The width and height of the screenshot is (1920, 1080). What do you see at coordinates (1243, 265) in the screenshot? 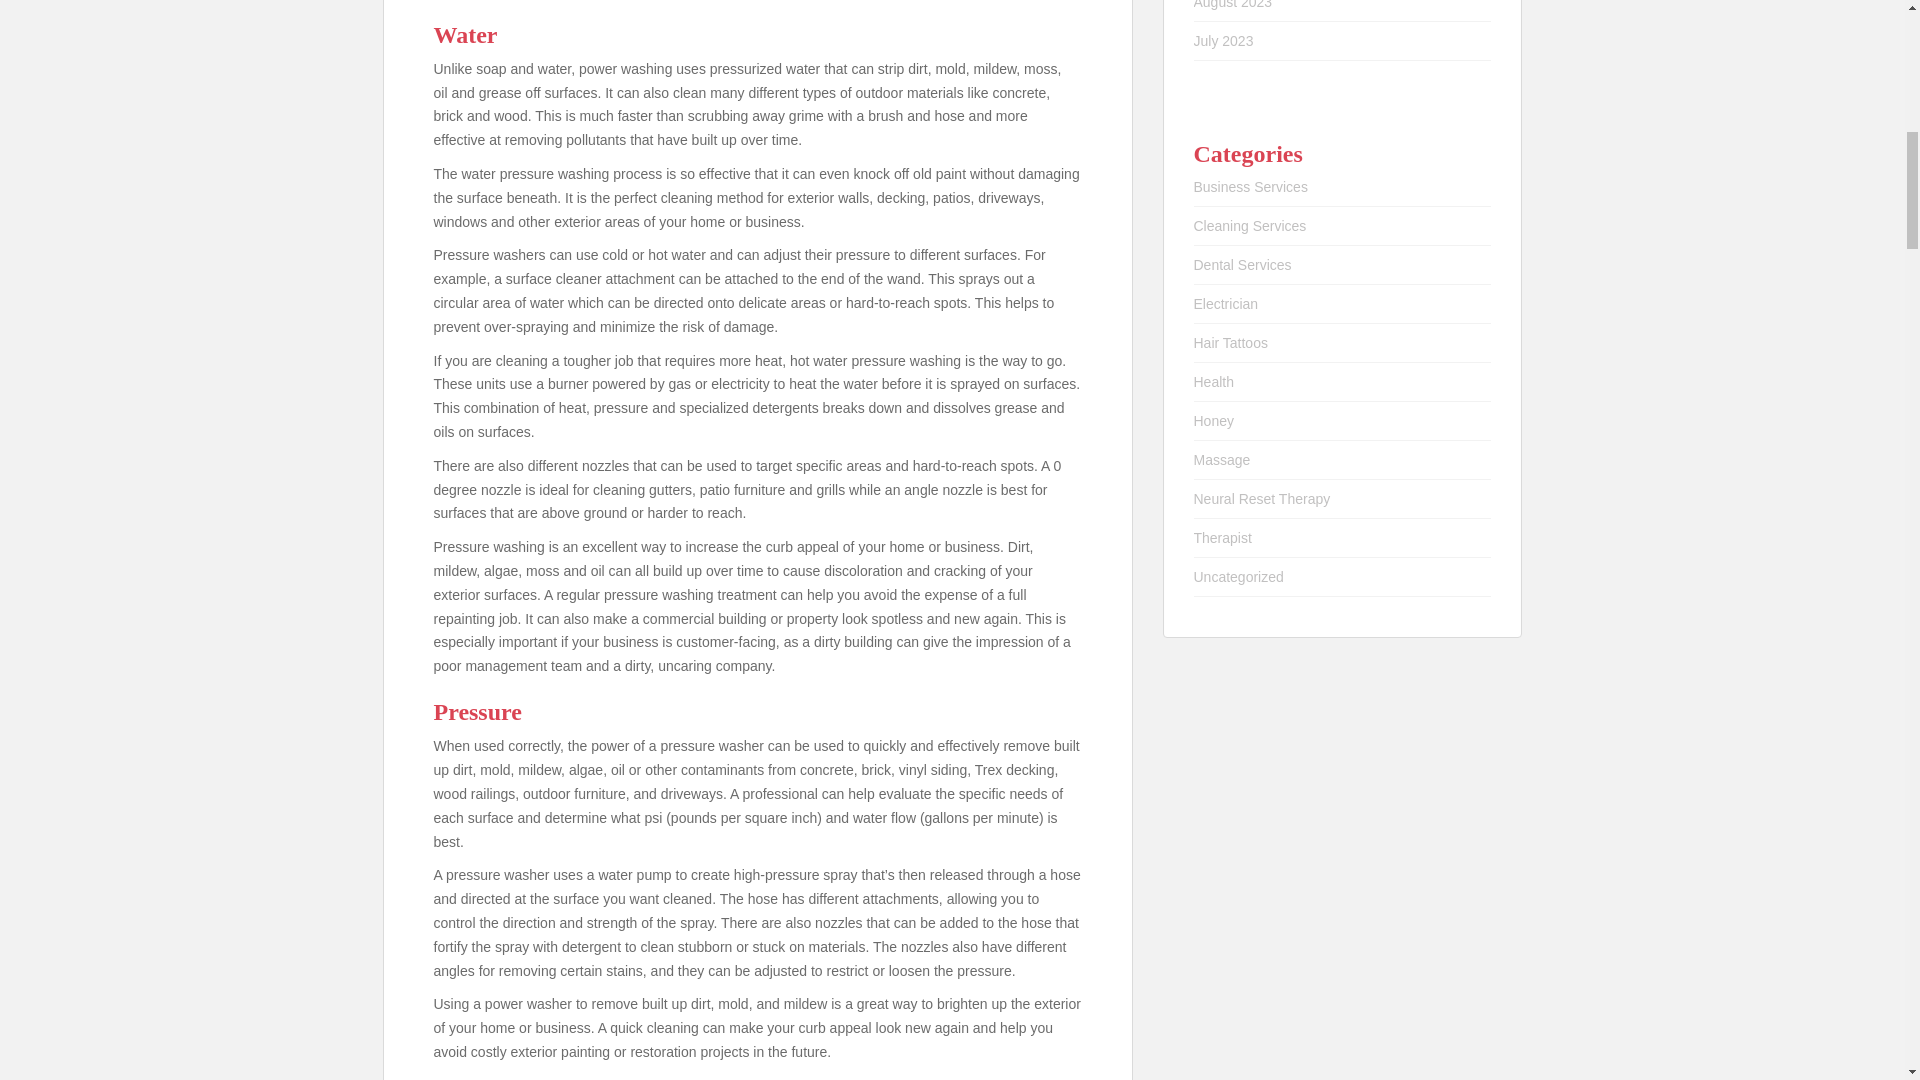
I see `Dental Services` at bounding box center [1243, 265].